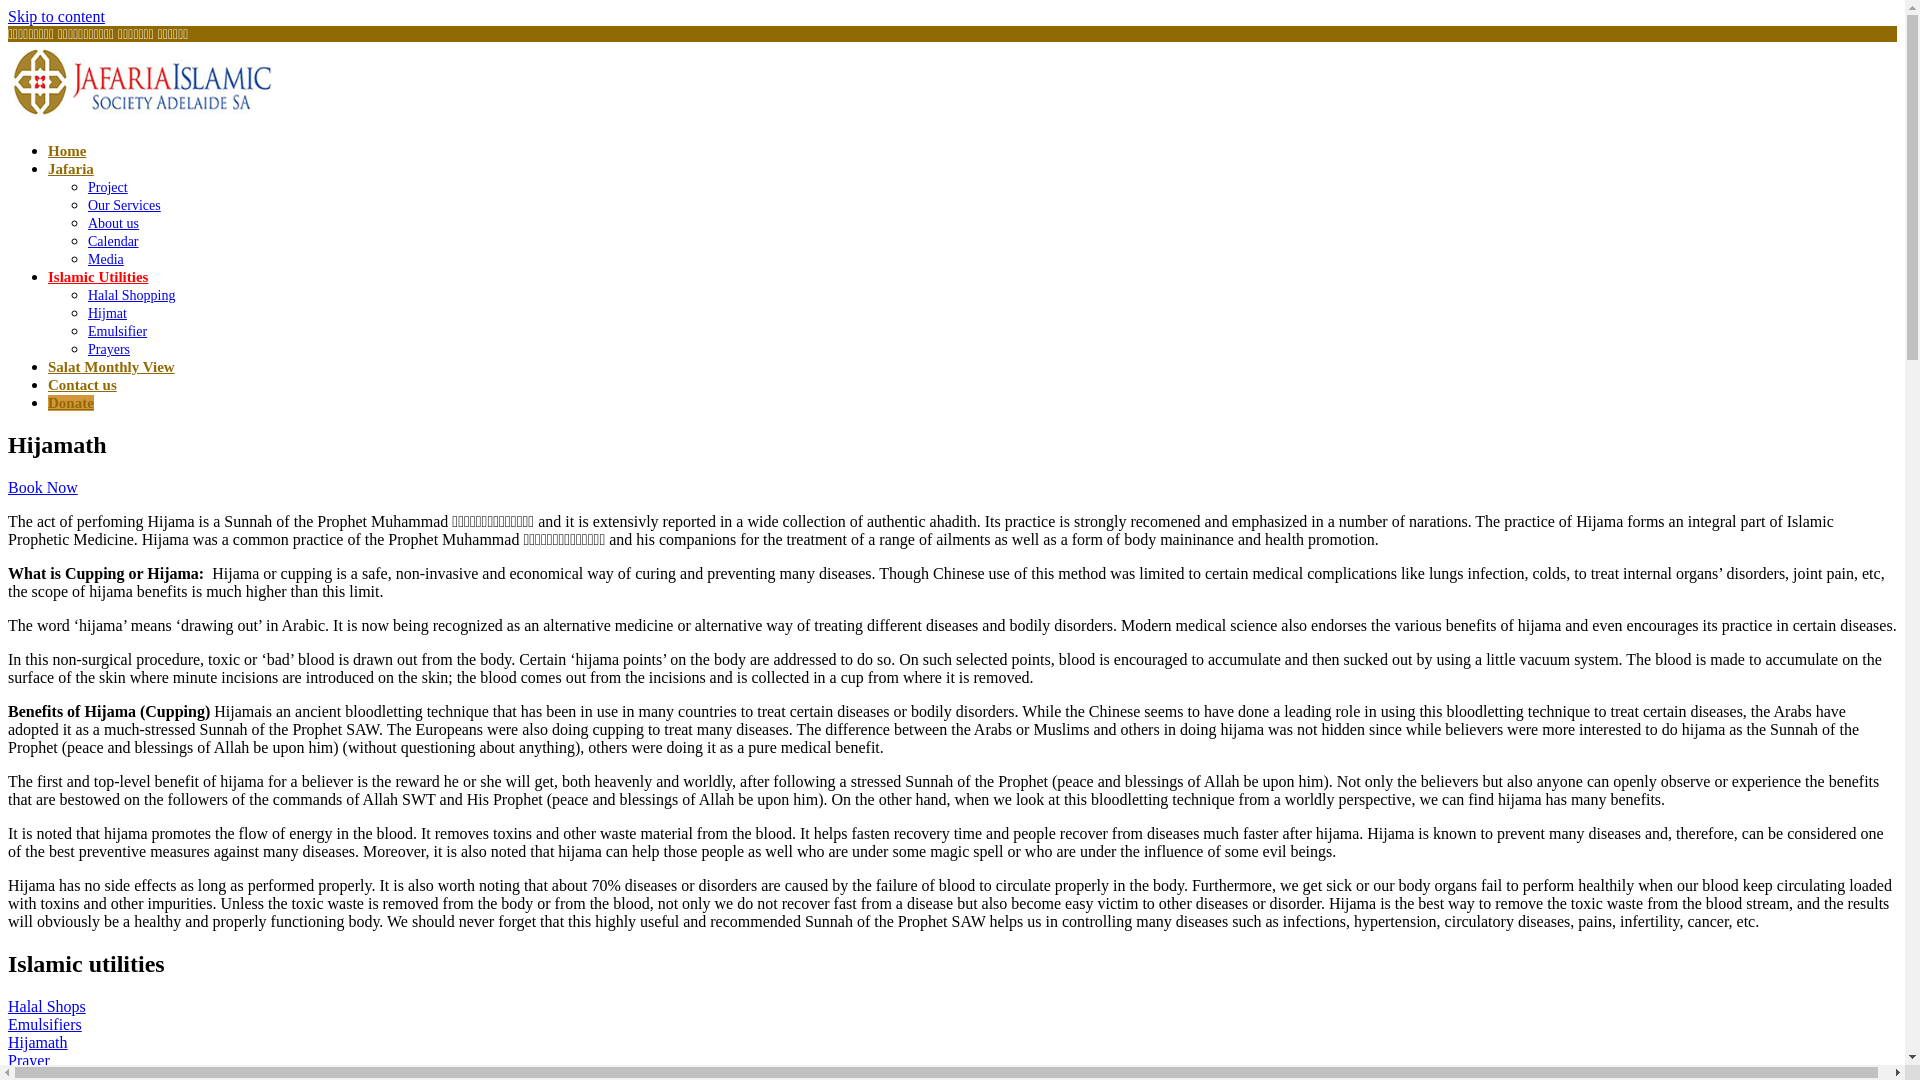  I want to click on Emulsifier, so click(118, 332).